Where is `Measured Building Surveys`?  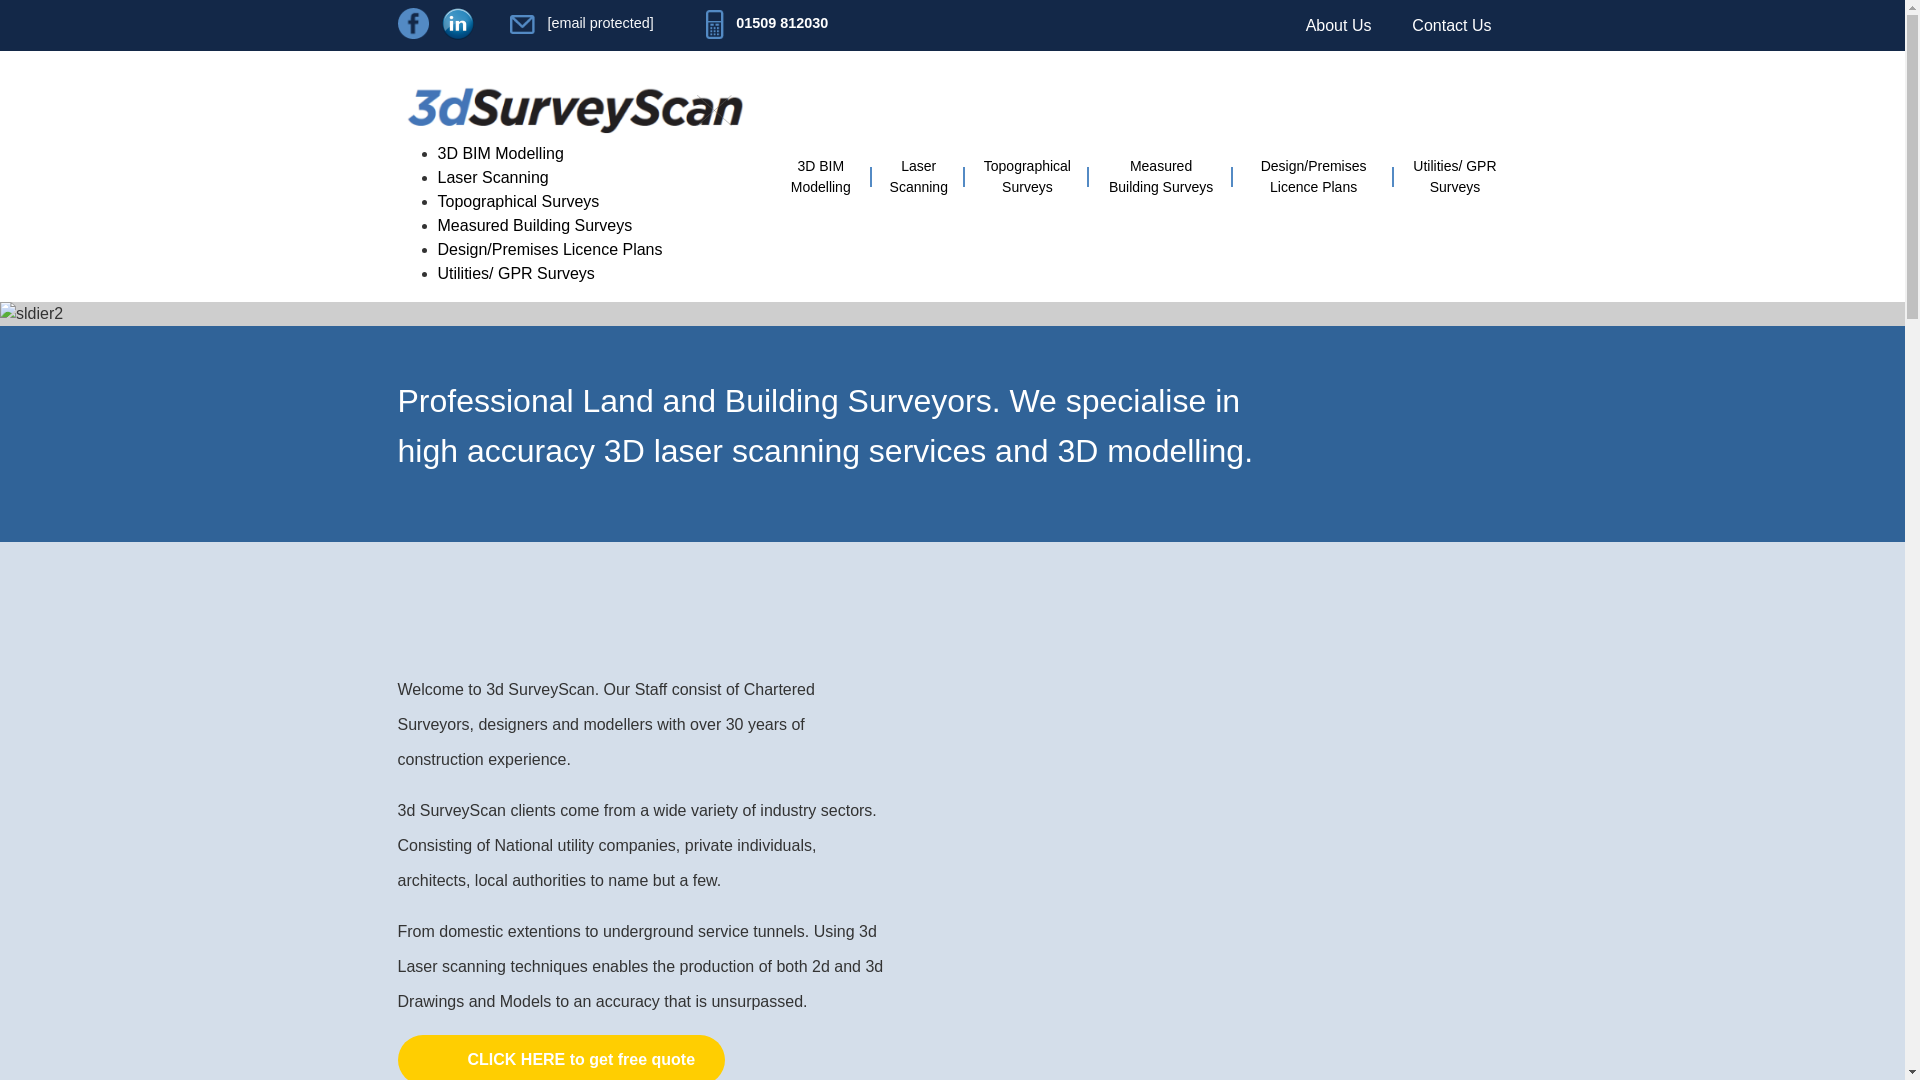 Measured Building Surveys is located at coordinates (535, 226).